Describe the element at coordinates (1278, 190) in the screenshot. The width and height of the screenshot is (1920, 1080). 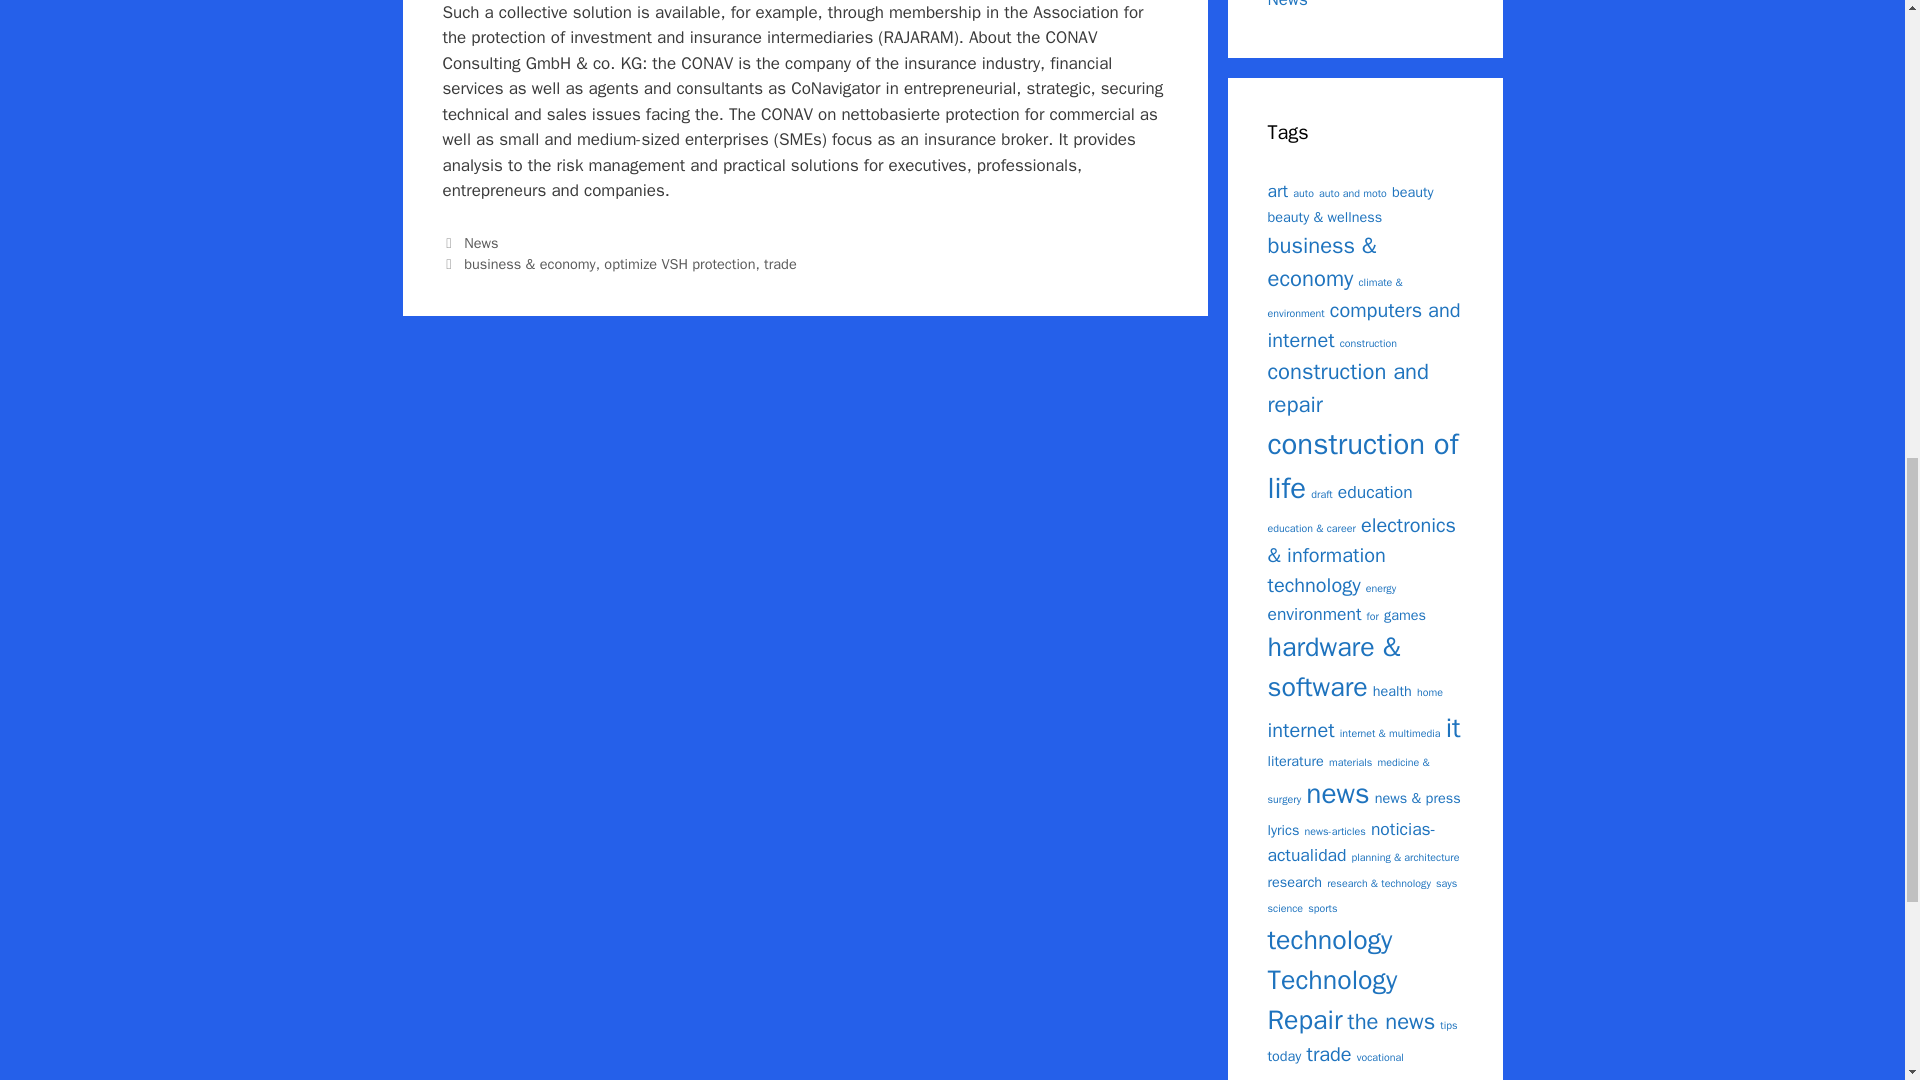
I see `art` at that location.